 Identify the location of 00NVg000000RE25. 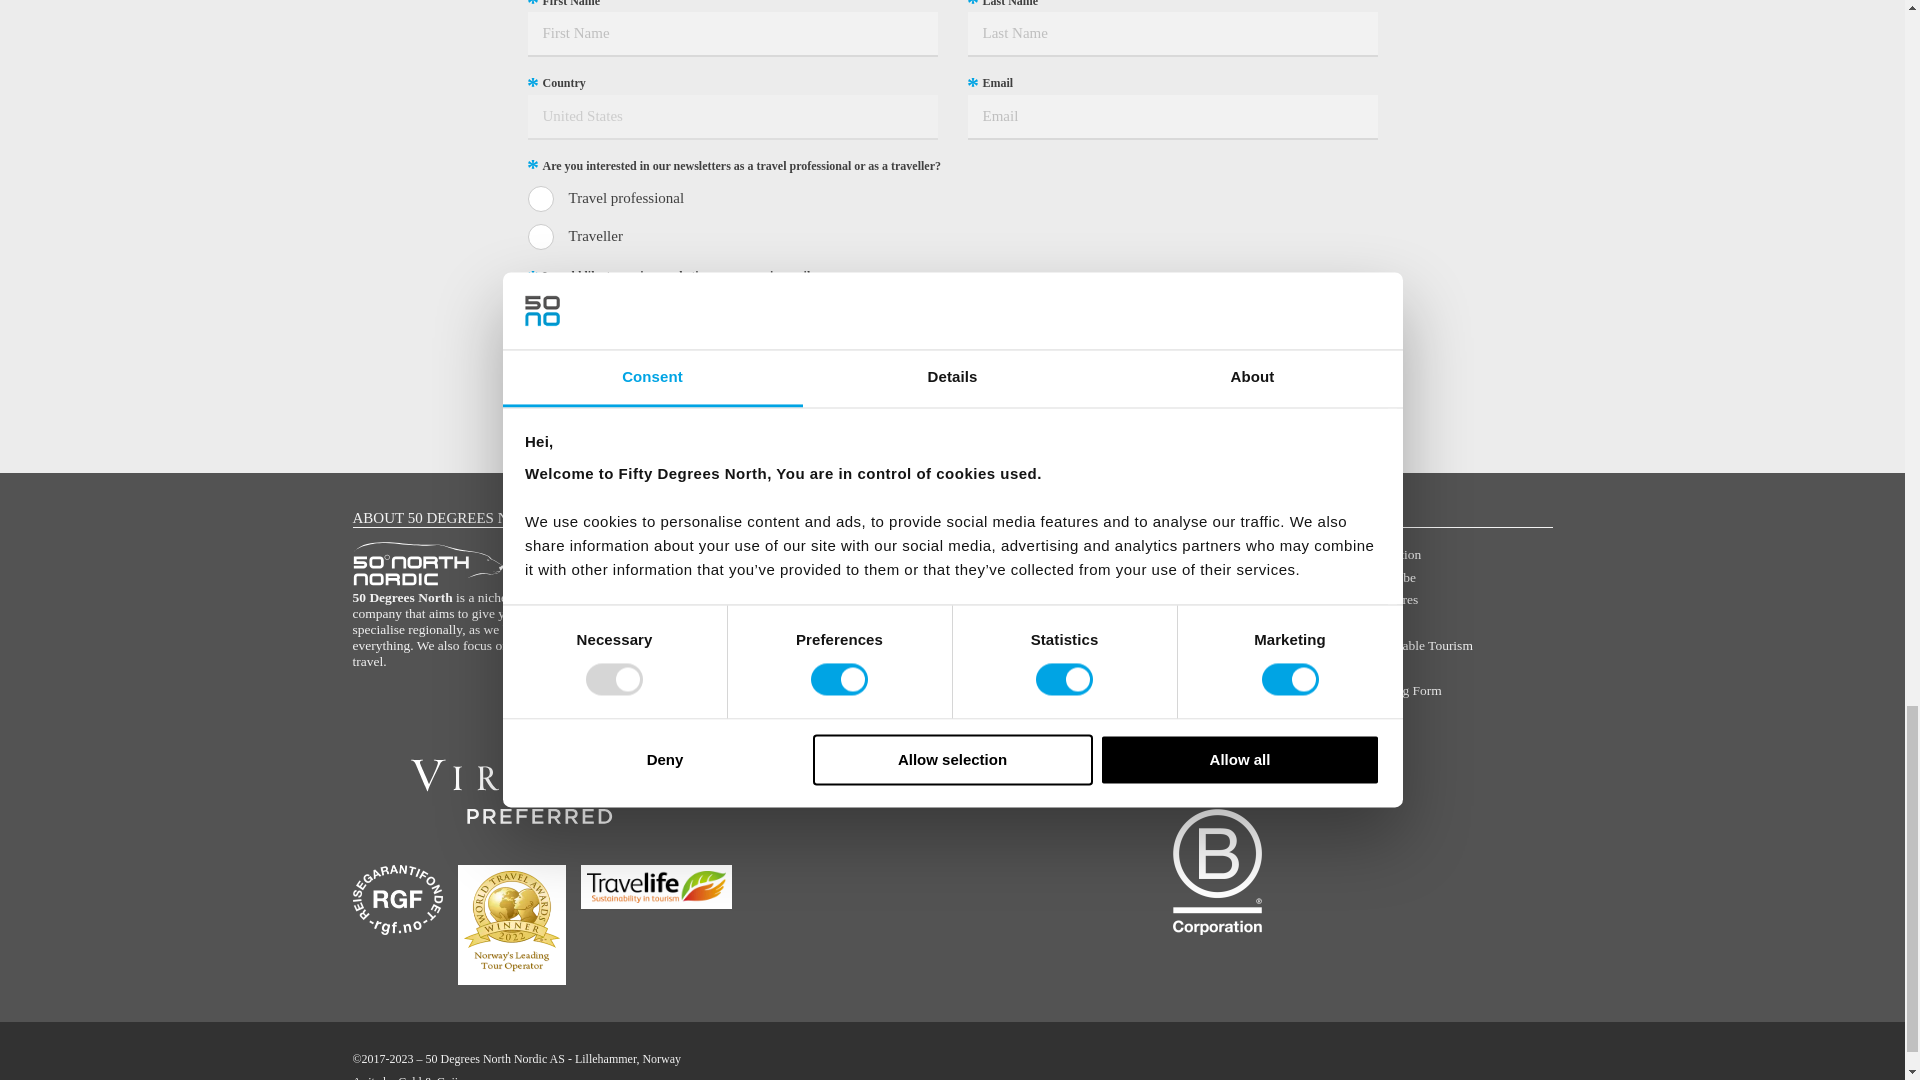
(541, 236).